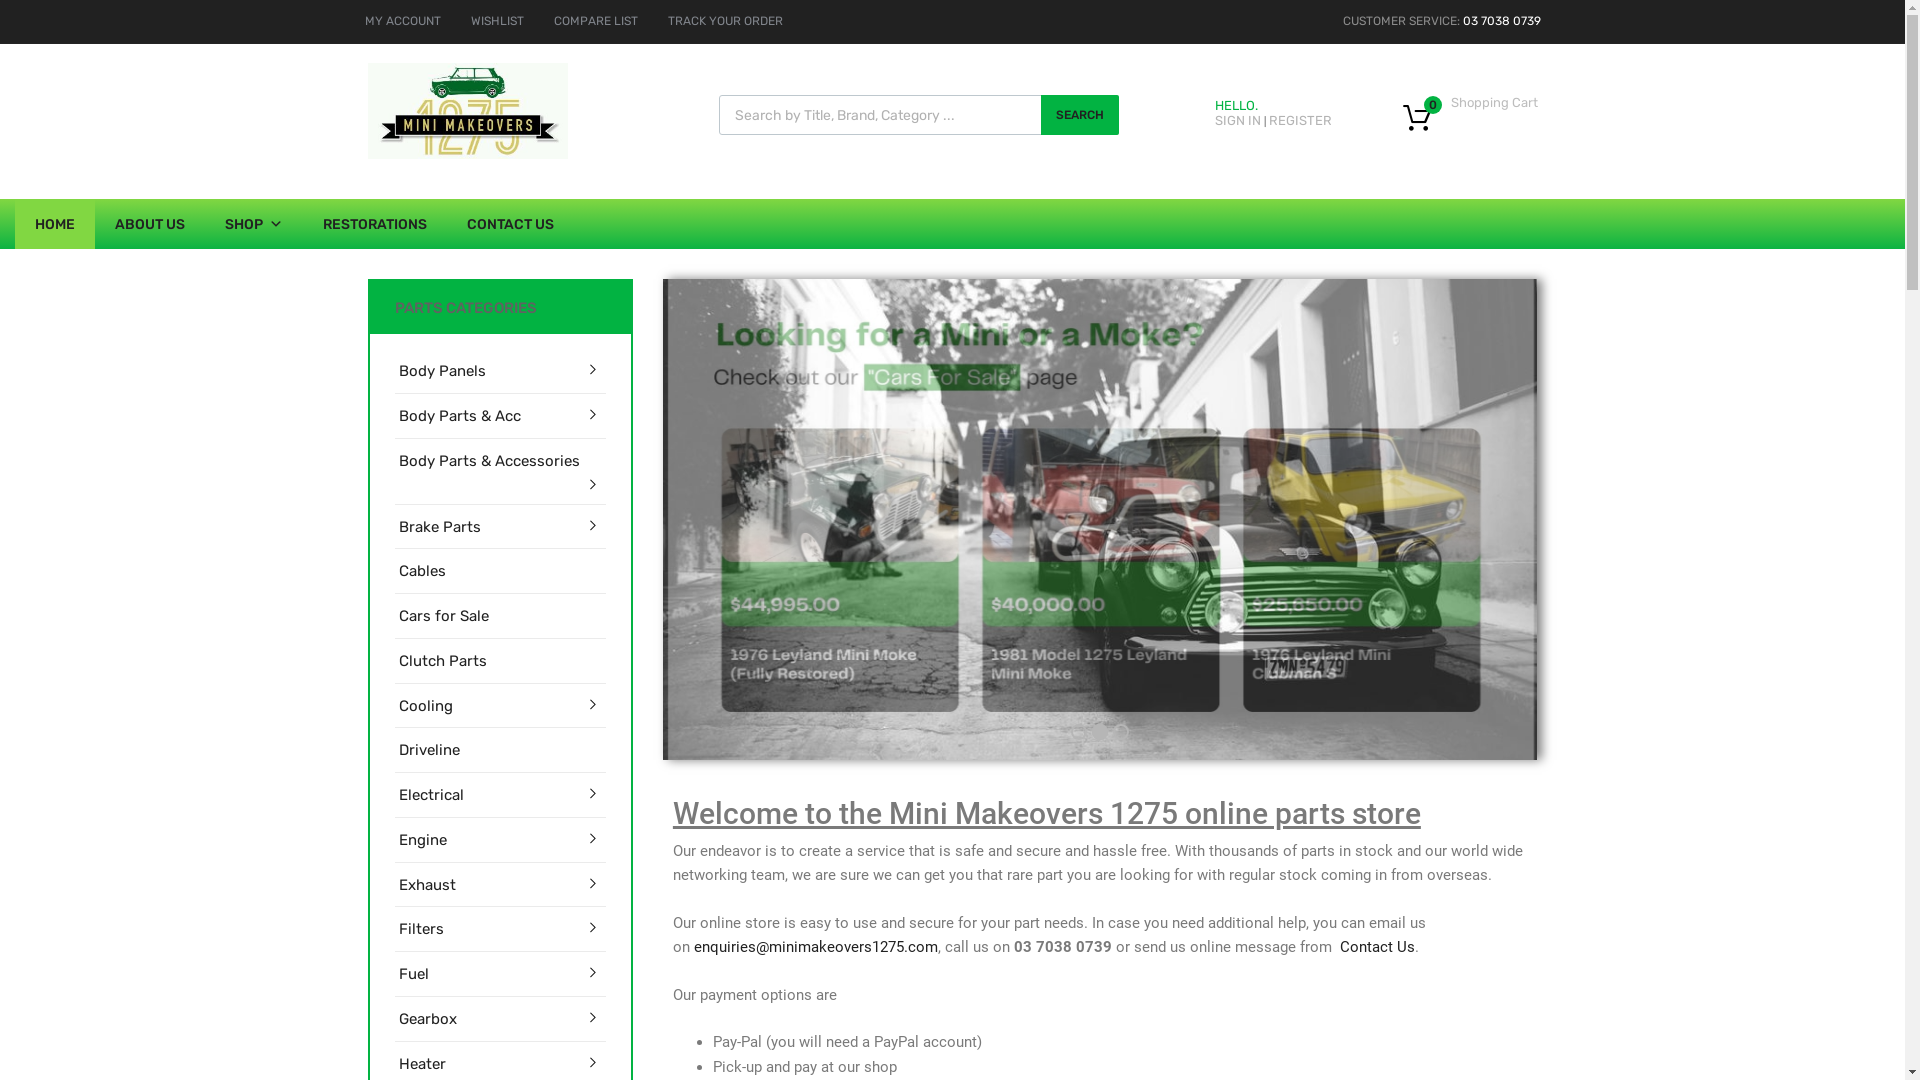  Describe the element at coordinates (422, 572) in the screenshot. I see `Cables` at that location.